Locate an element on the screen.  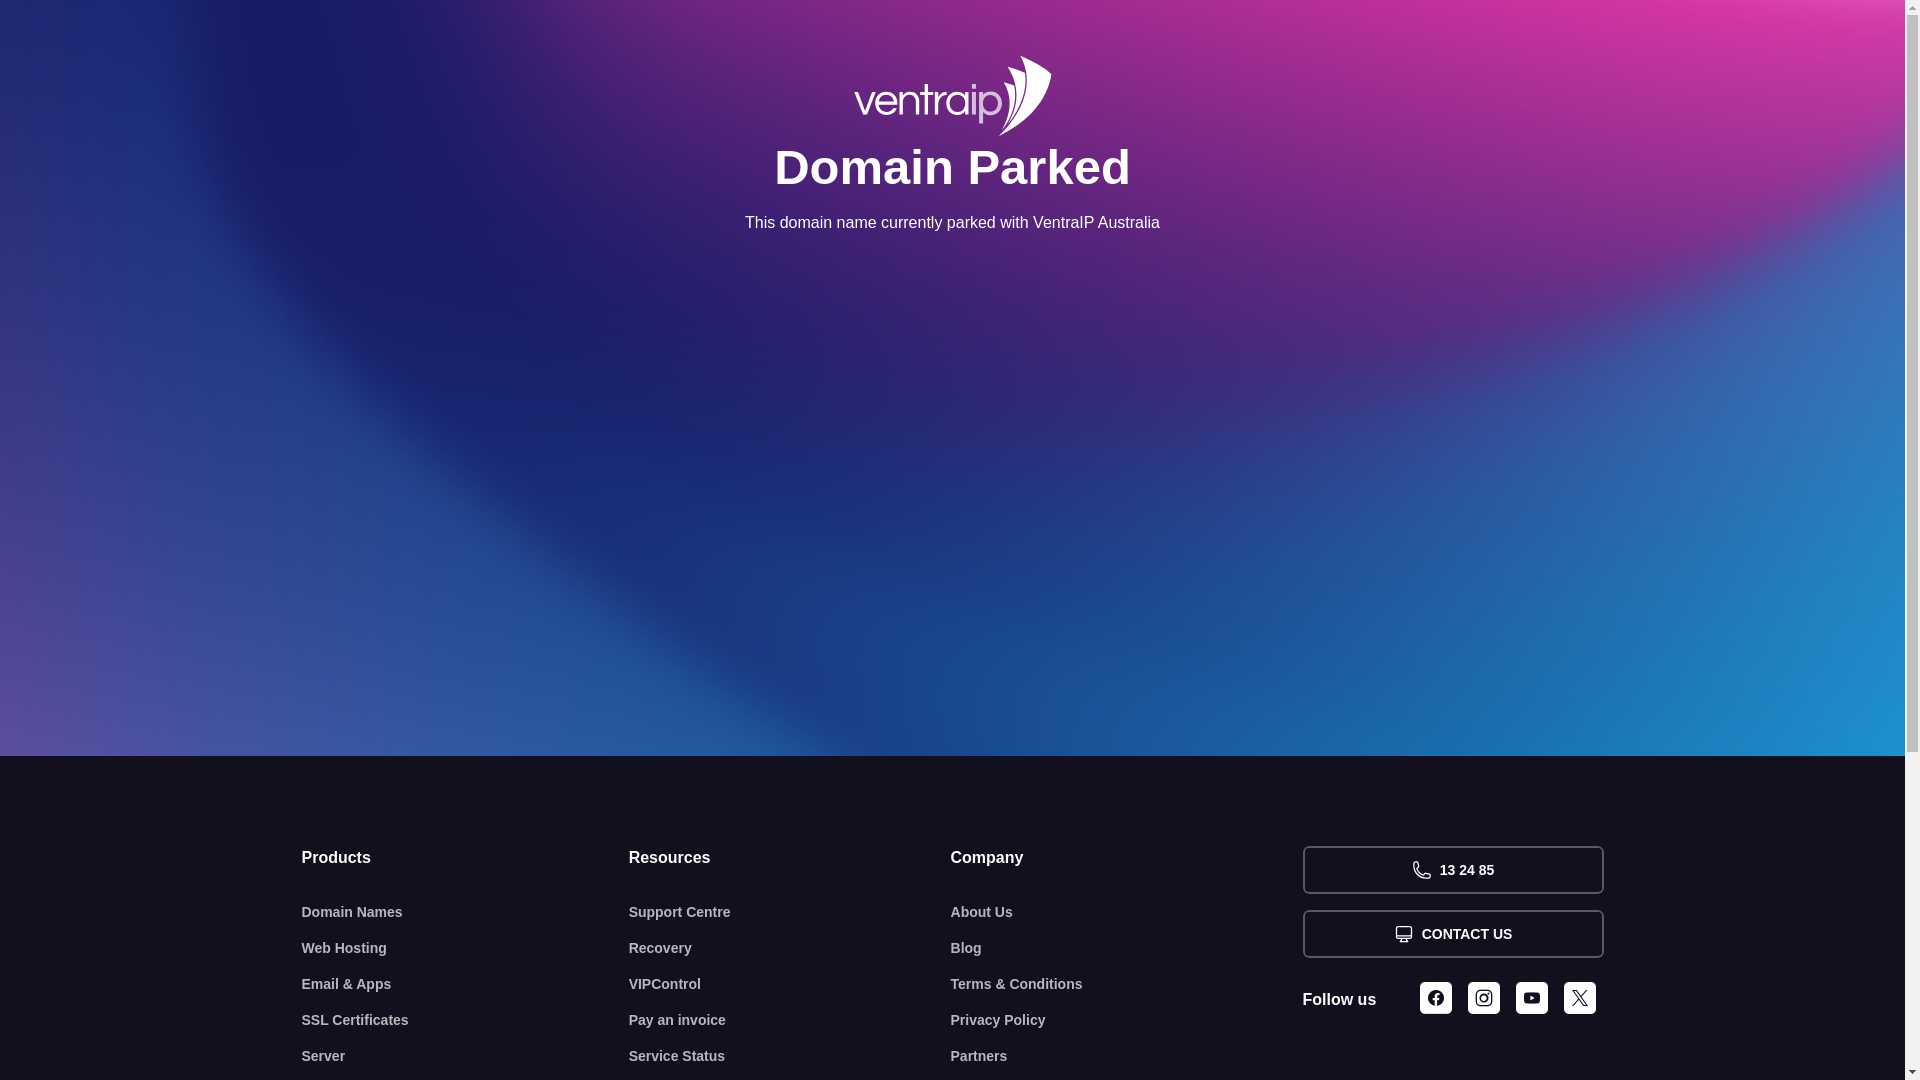
13 24 85 is located at coordinates (1452, 870).